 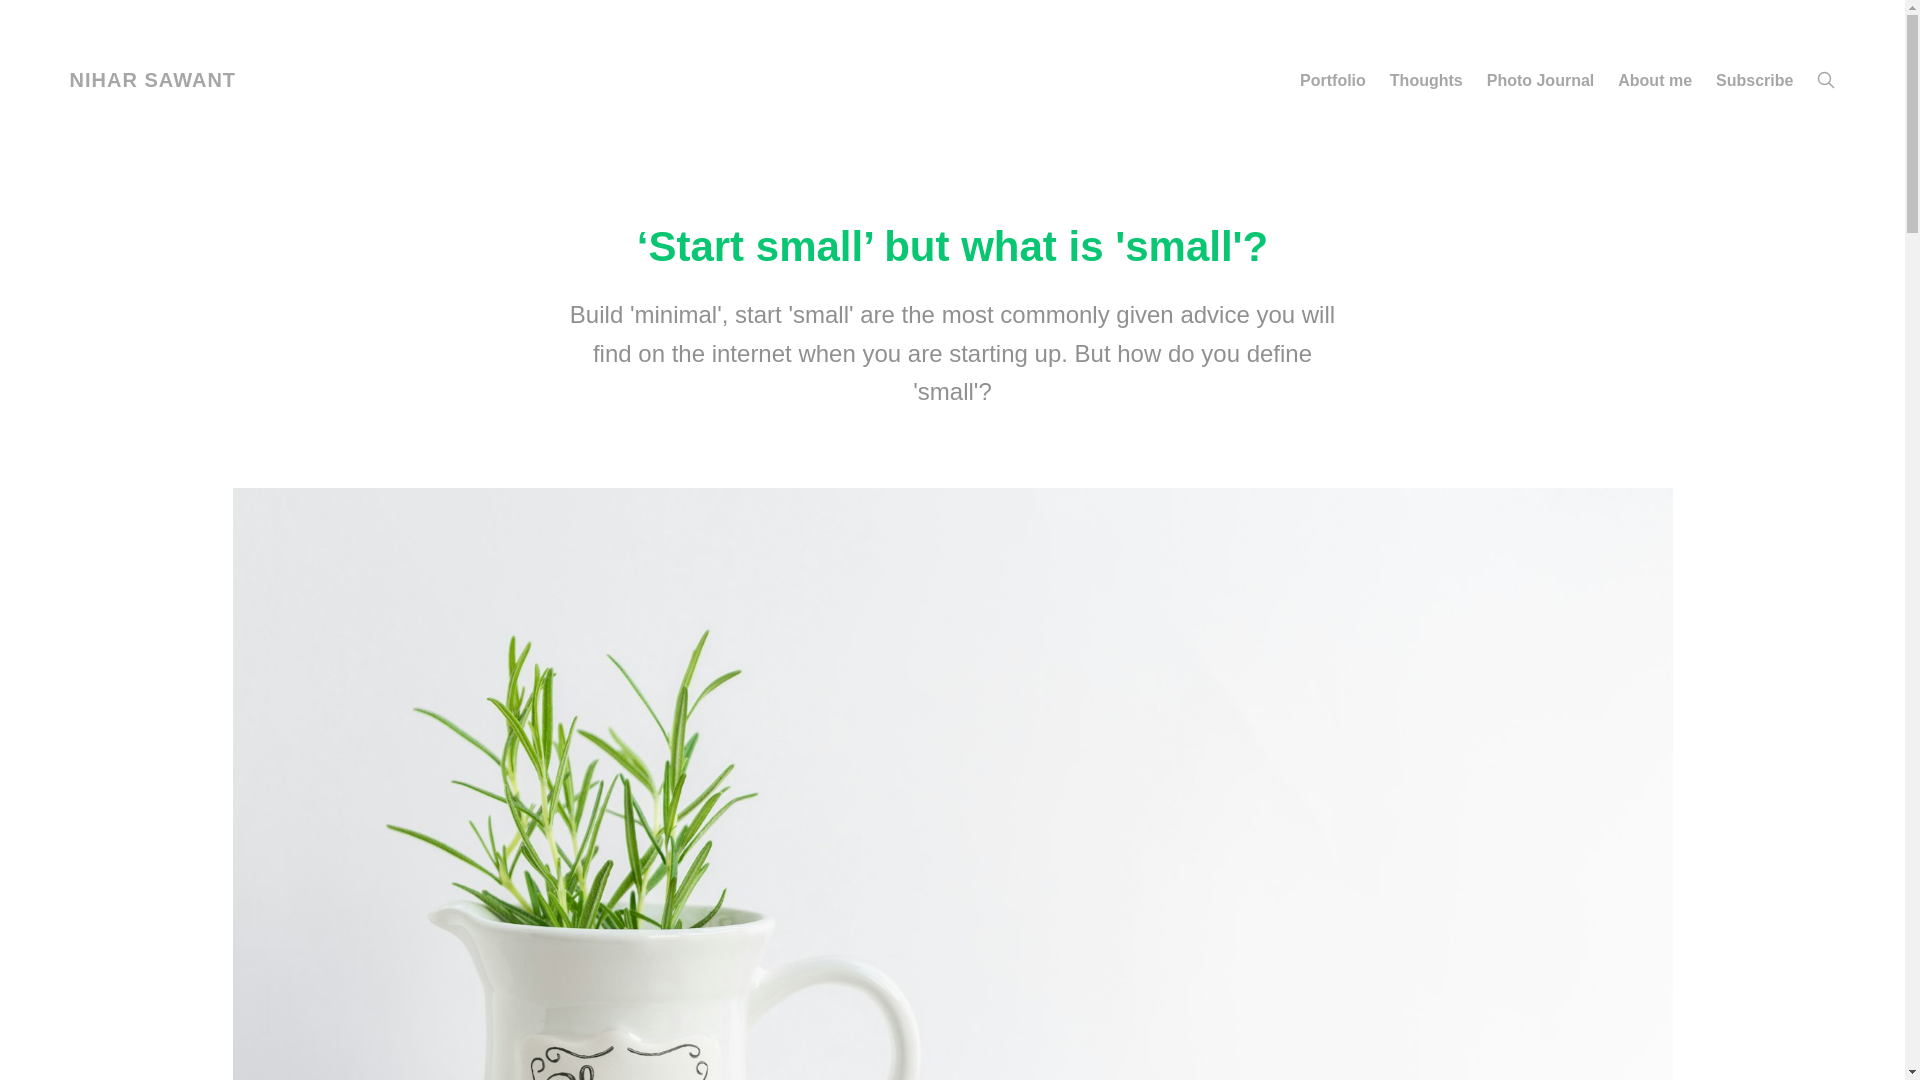 I want to click on Thoughts, so click(x=1426, y=80).